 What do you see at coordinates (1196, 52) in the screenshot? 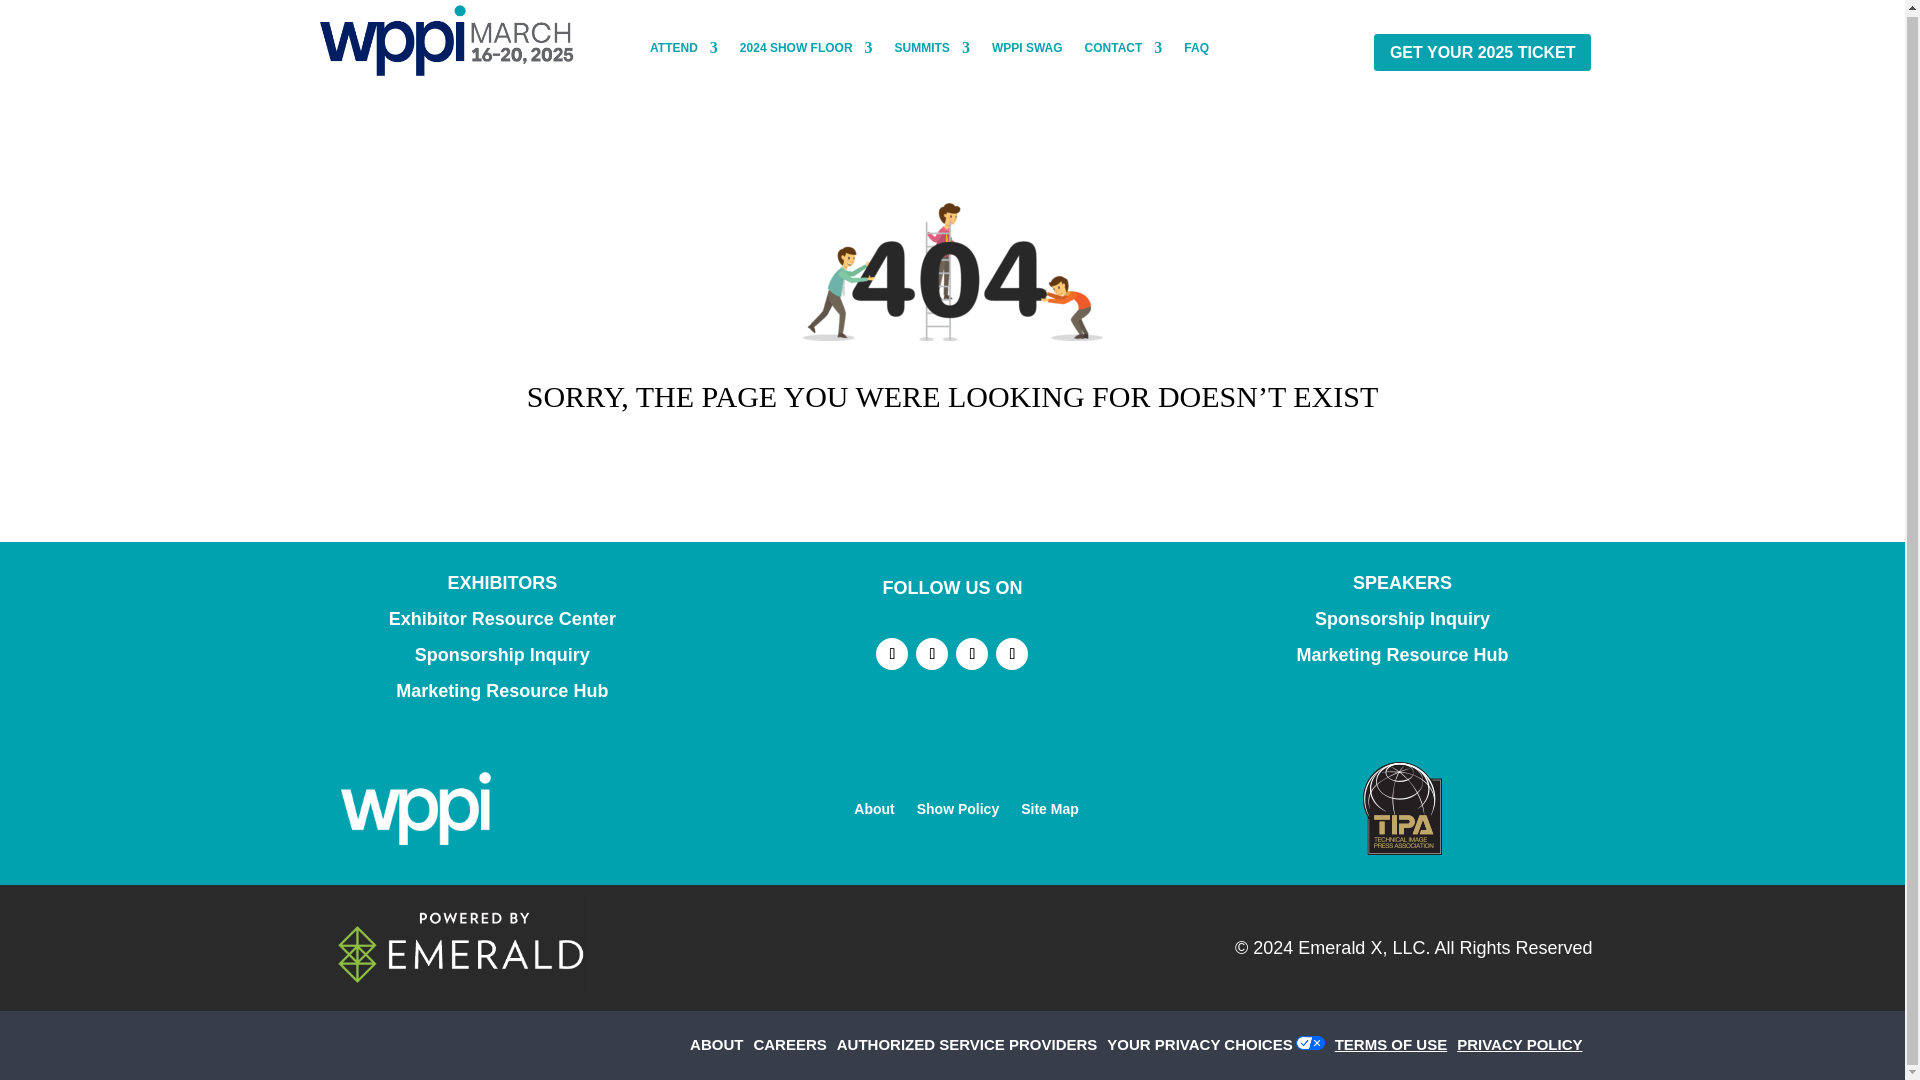
I see `FAQ` at bounding box center [1196, 52].